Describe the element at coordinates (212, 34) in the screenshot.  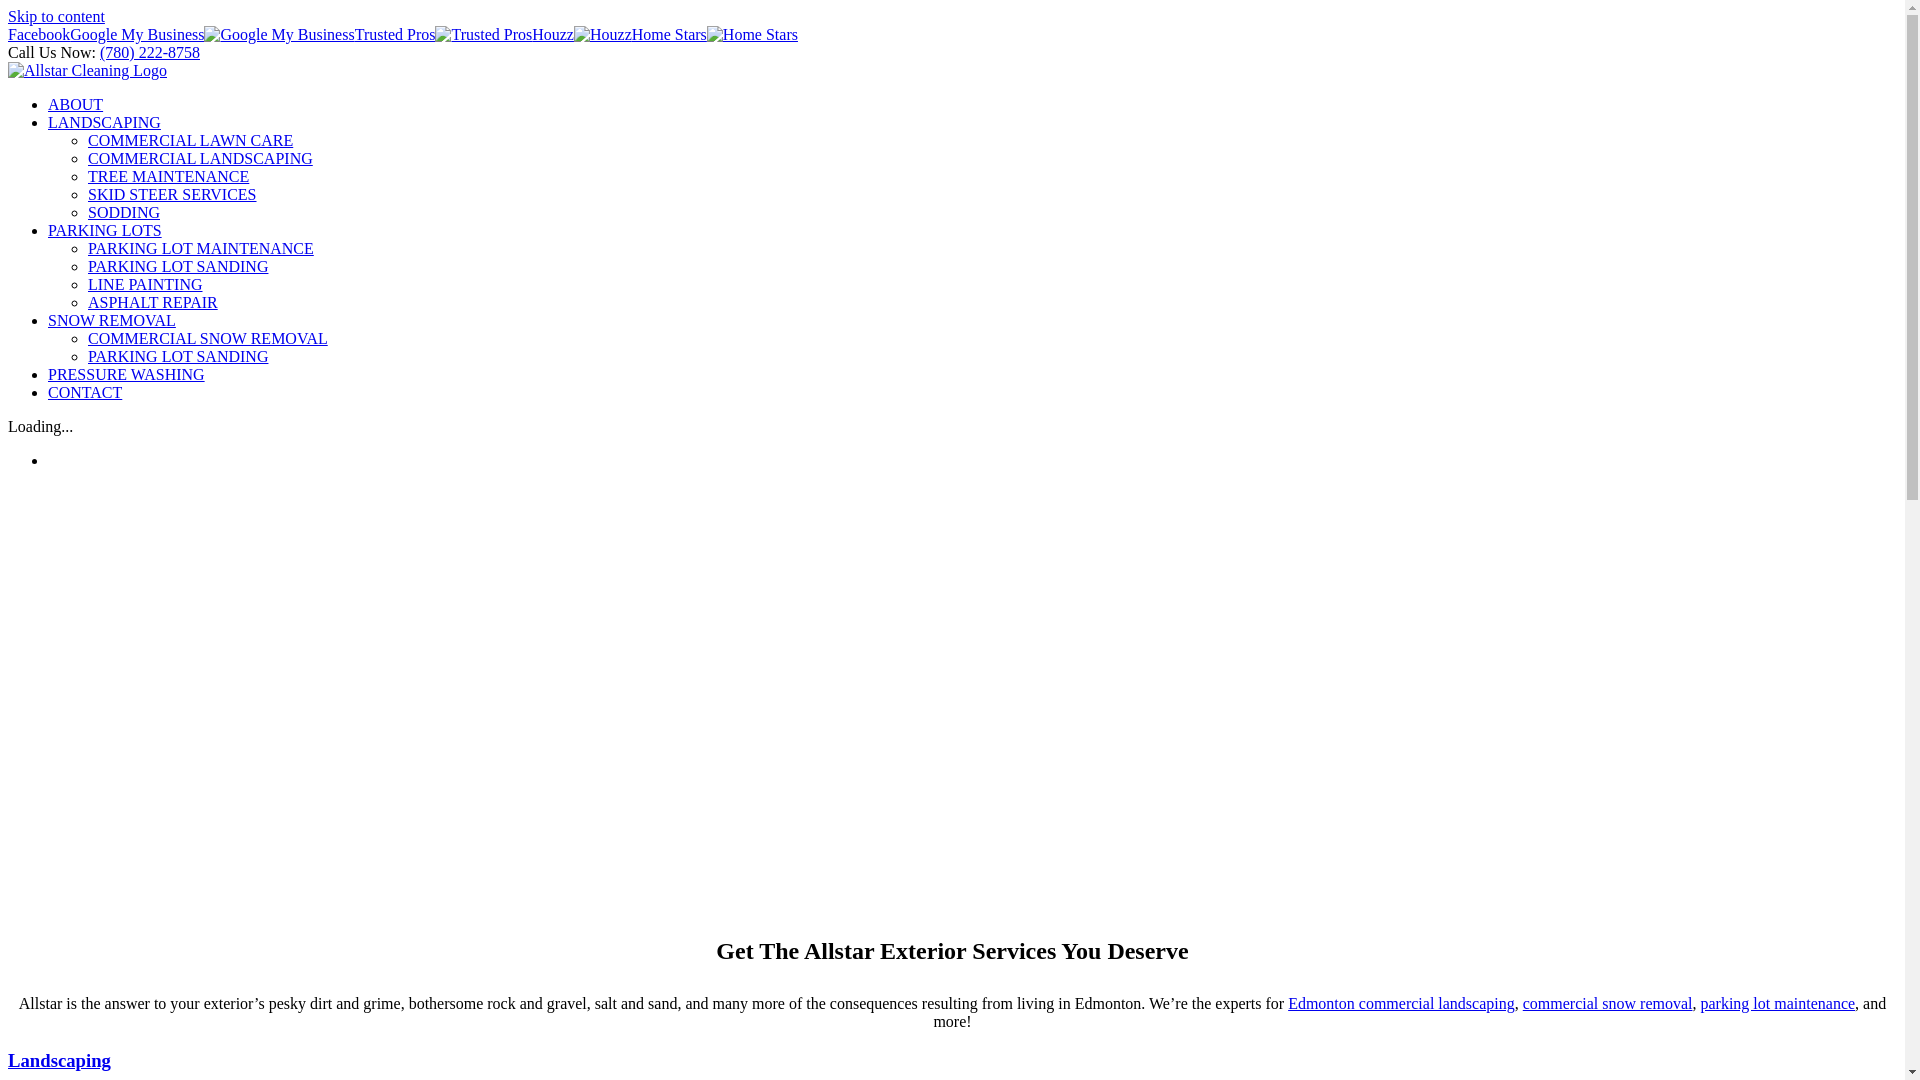
I see `Google My Business` at that location.